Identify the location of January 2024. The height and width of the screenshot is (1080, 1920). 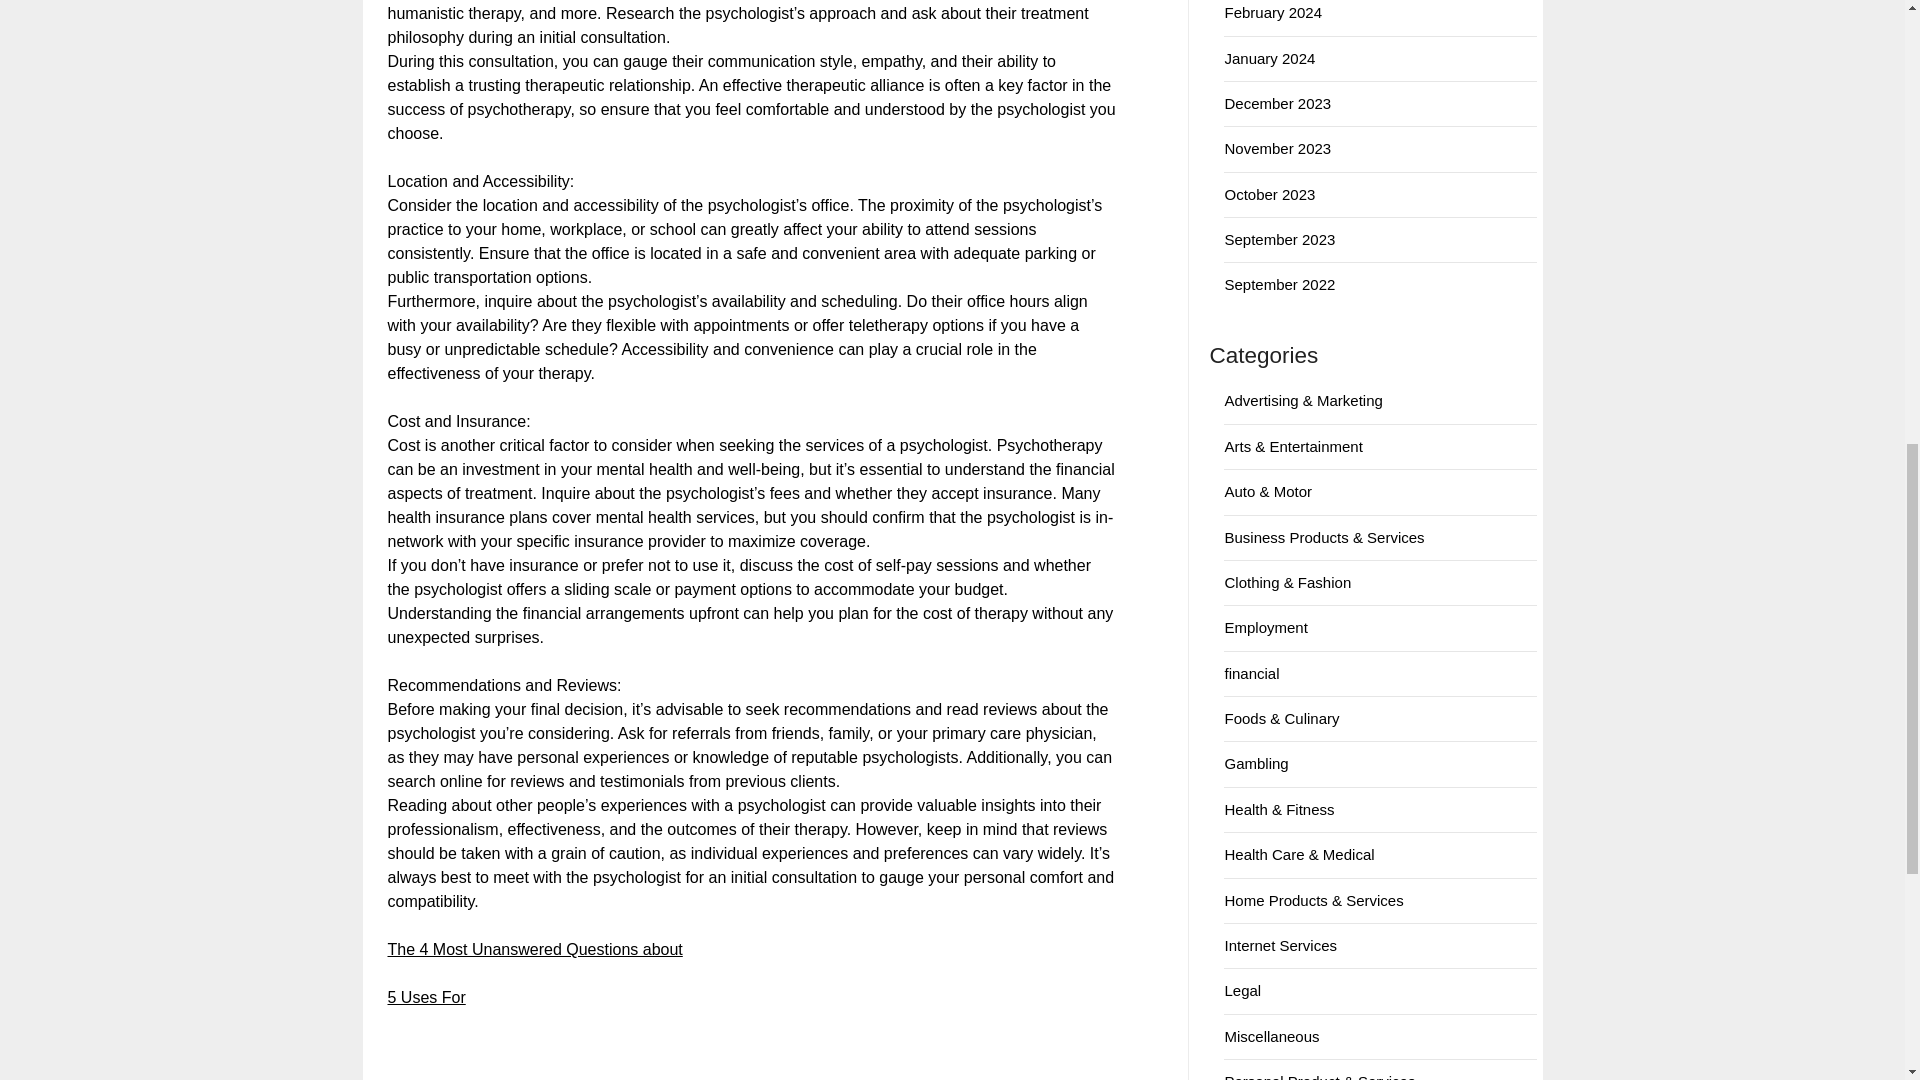
(1270, 58).